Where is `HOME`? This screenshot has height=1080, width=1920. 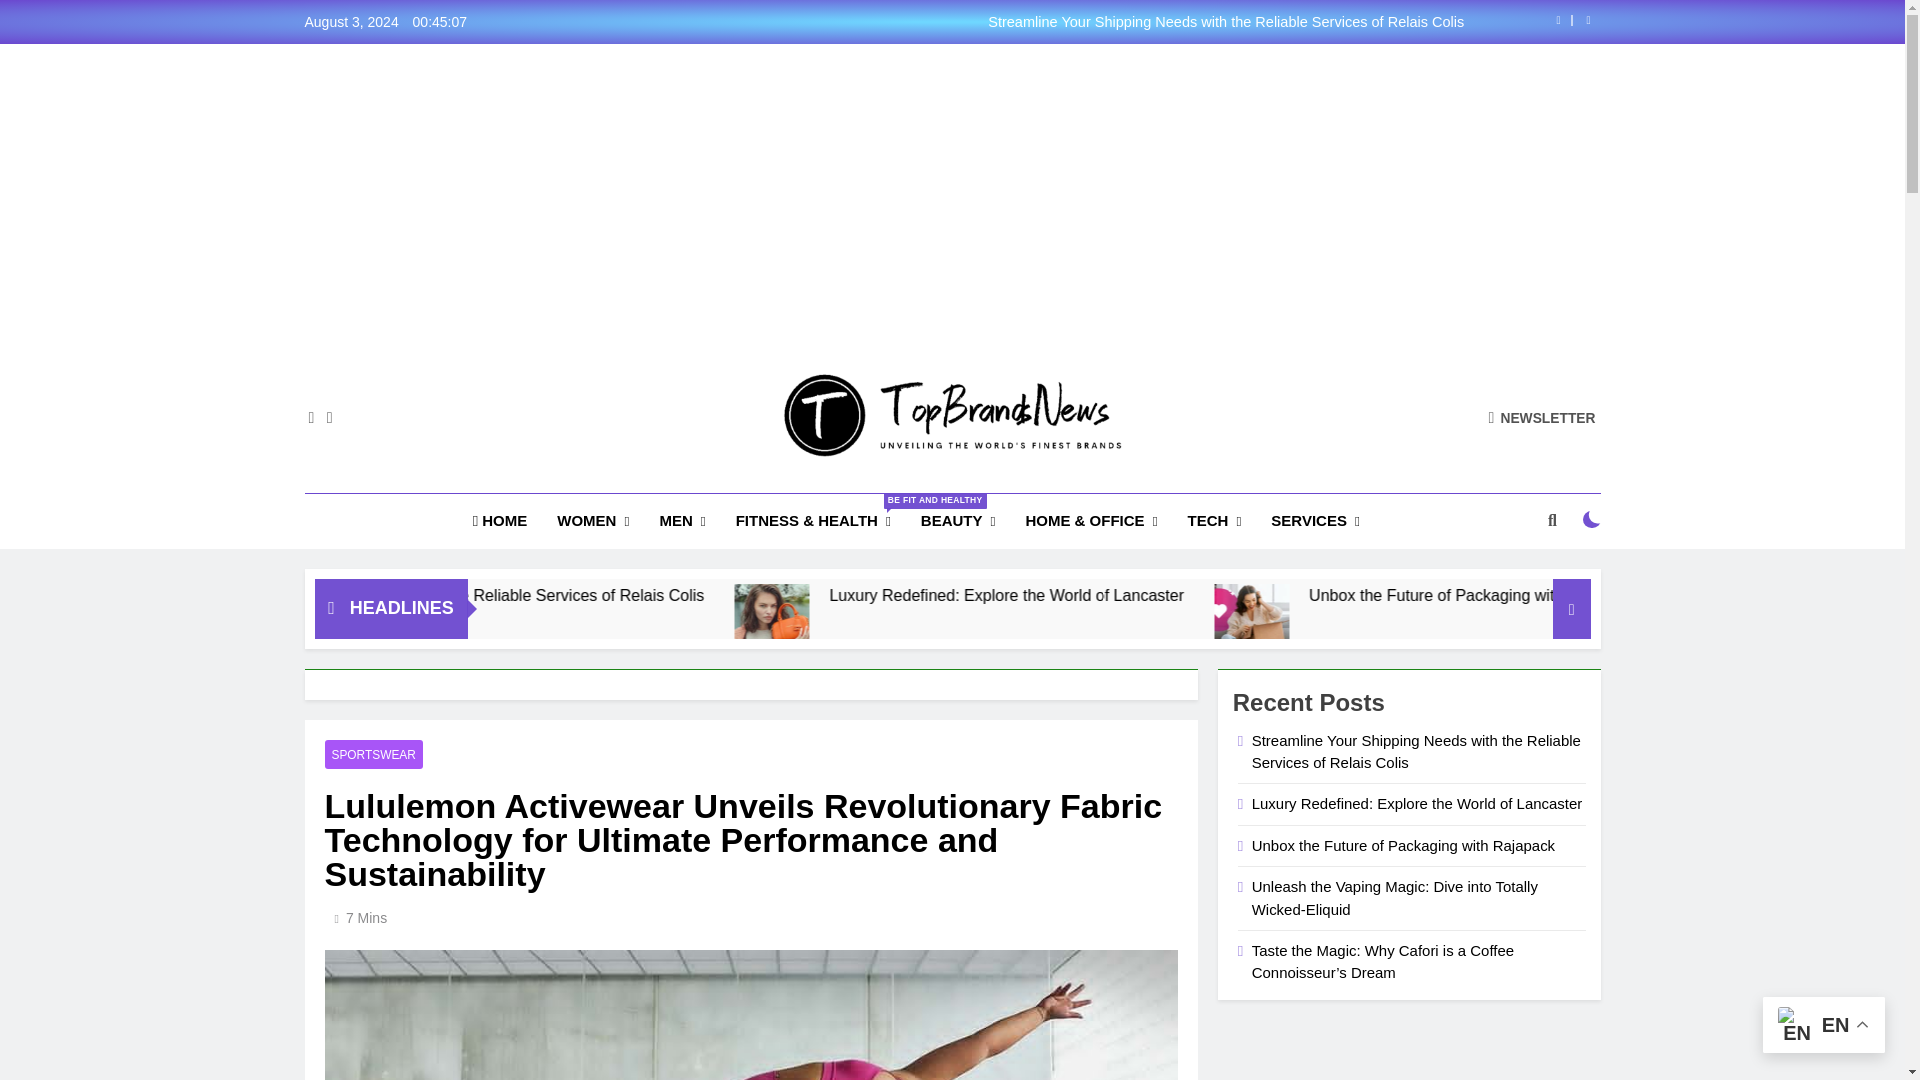 HOME is located at coordinates (500, 520).